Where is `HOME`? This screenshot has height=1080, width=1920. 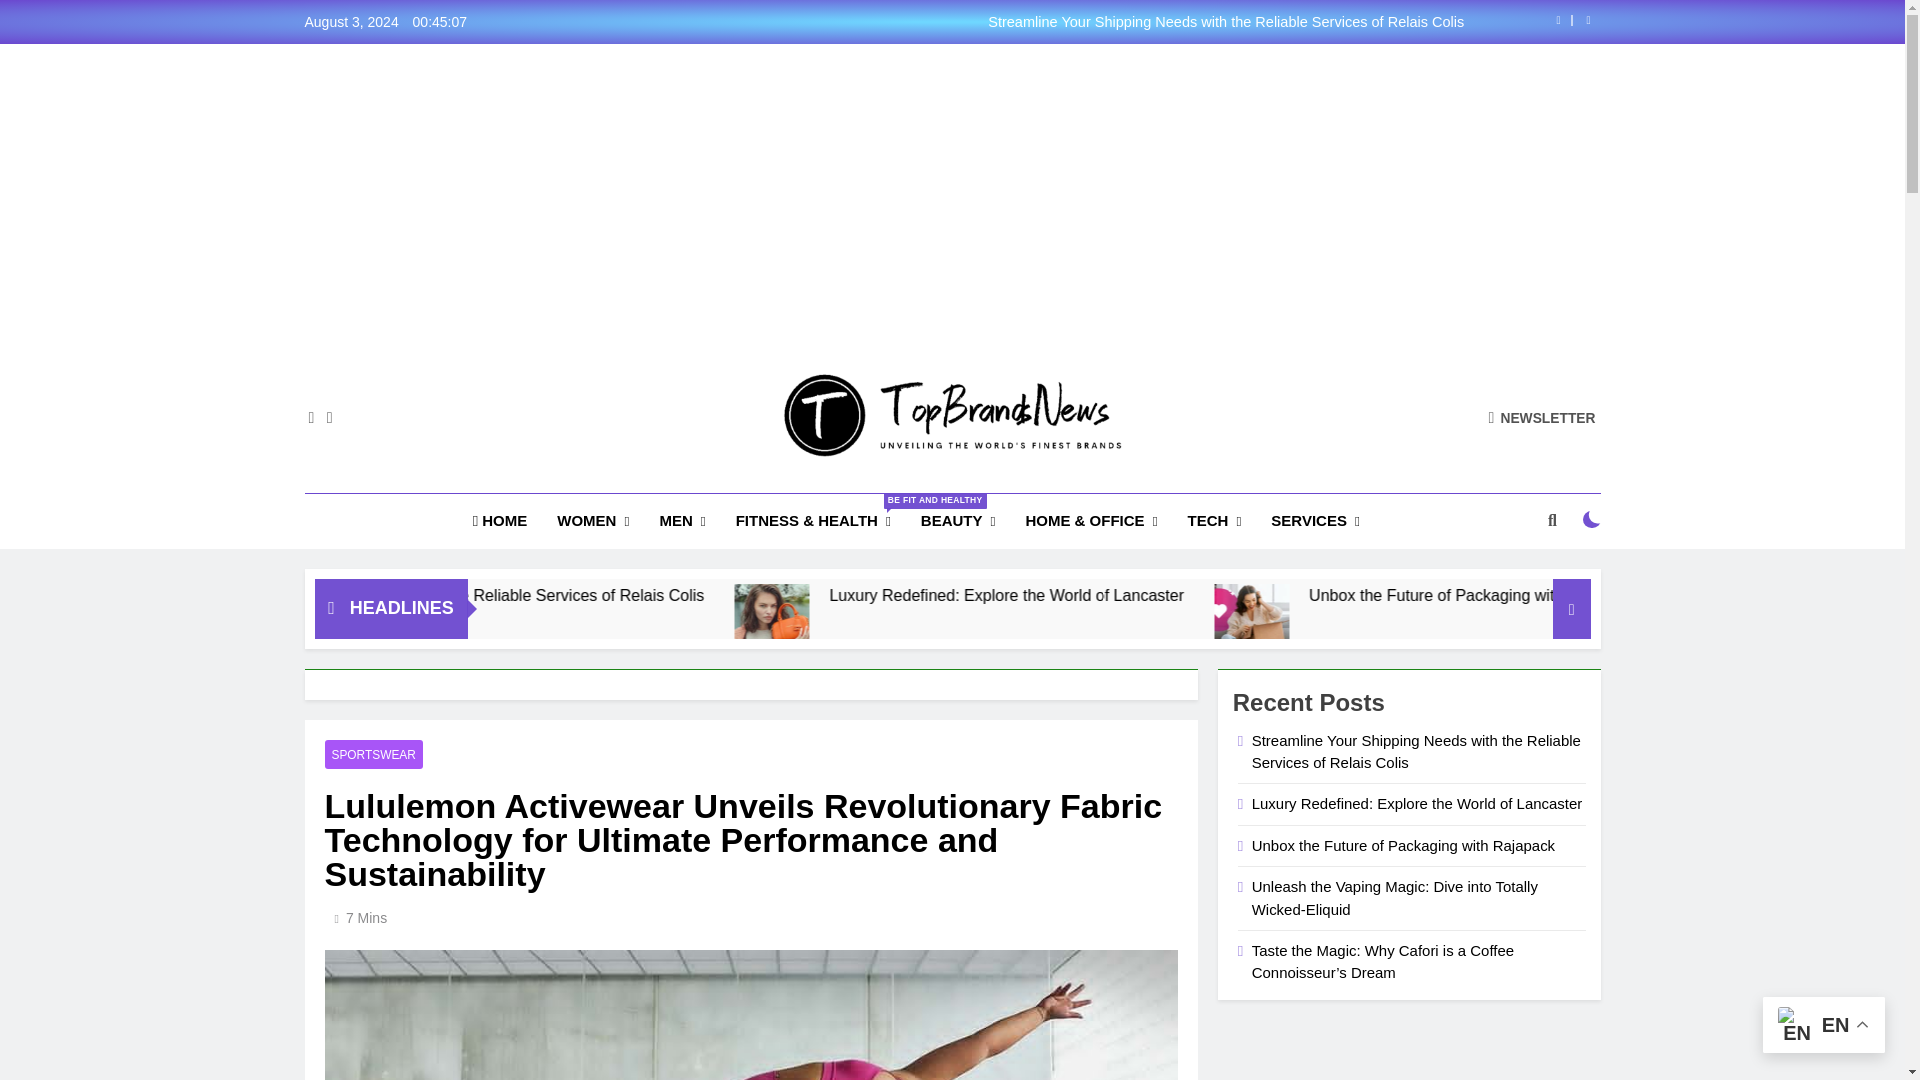 HOME is located at coordinates (500, 520).